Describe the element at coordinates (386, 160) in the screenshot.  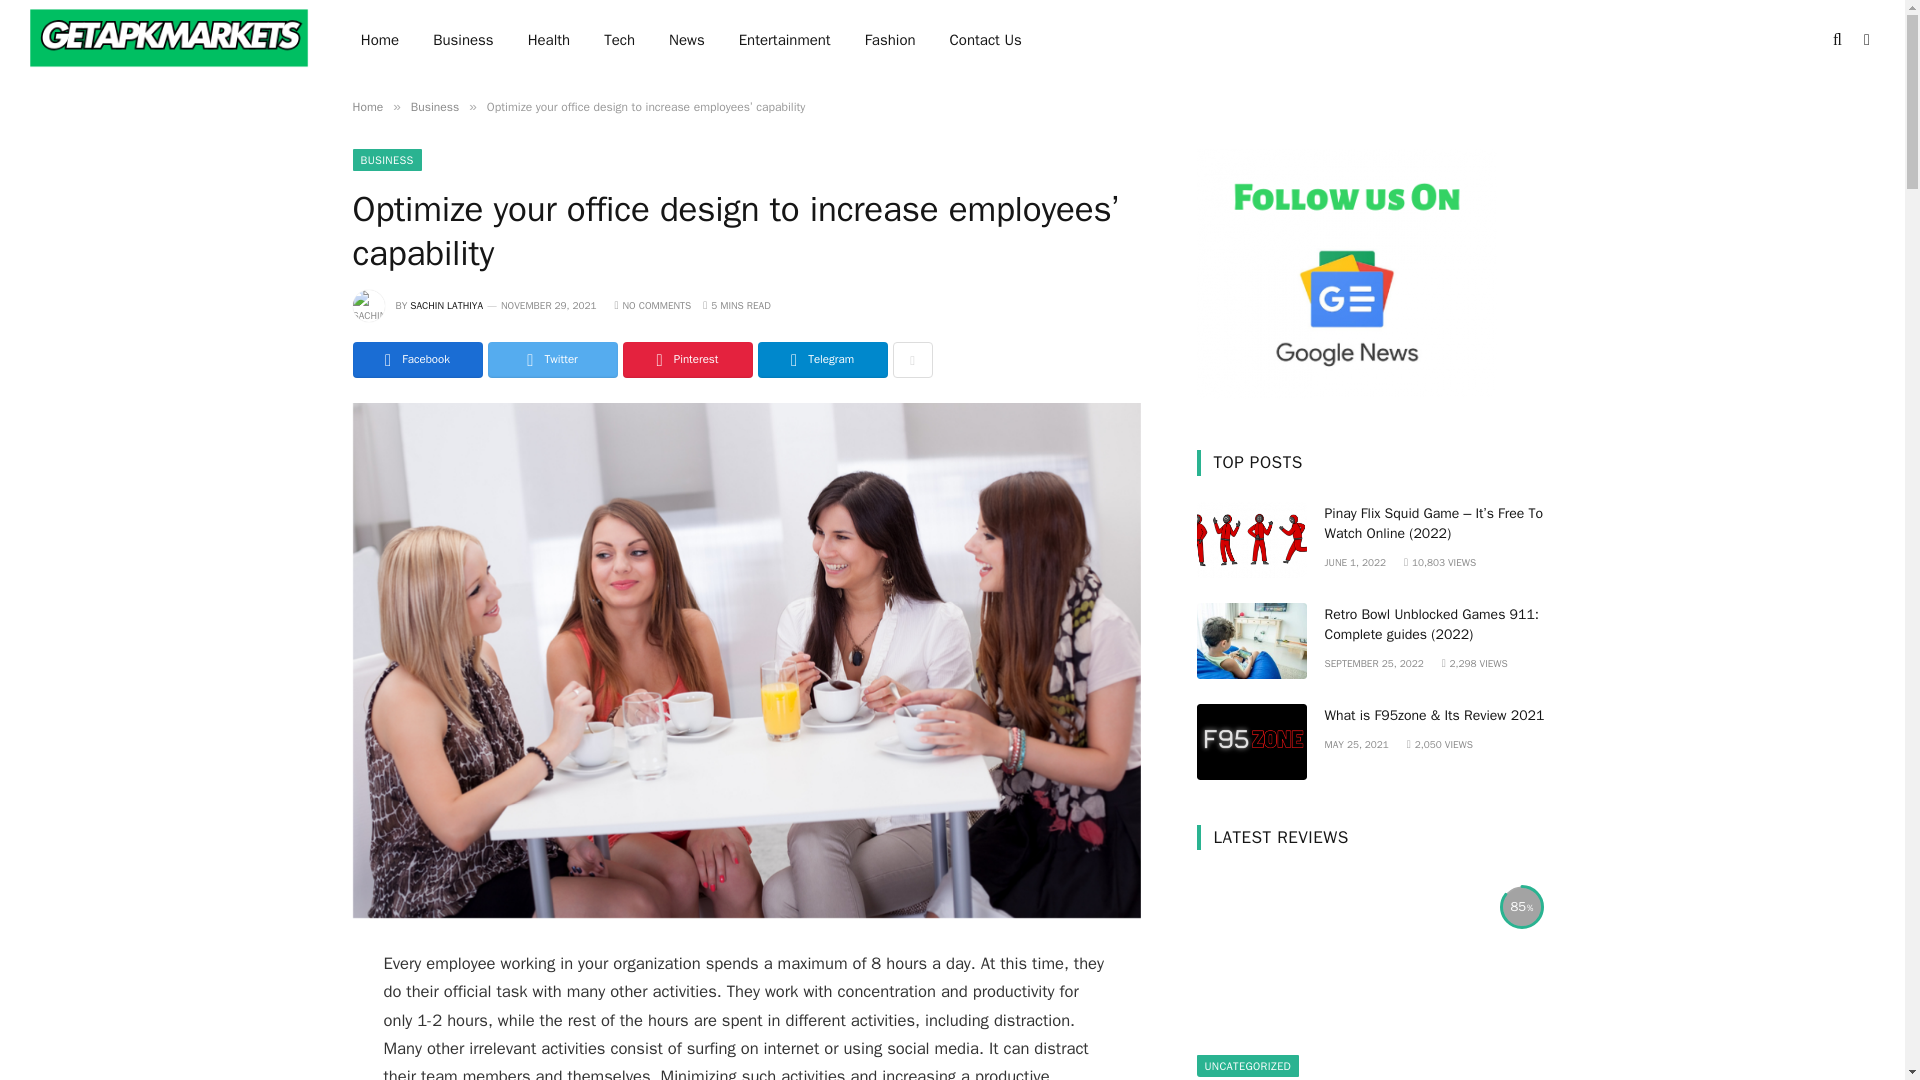
I see `BUSINESS` at that location.